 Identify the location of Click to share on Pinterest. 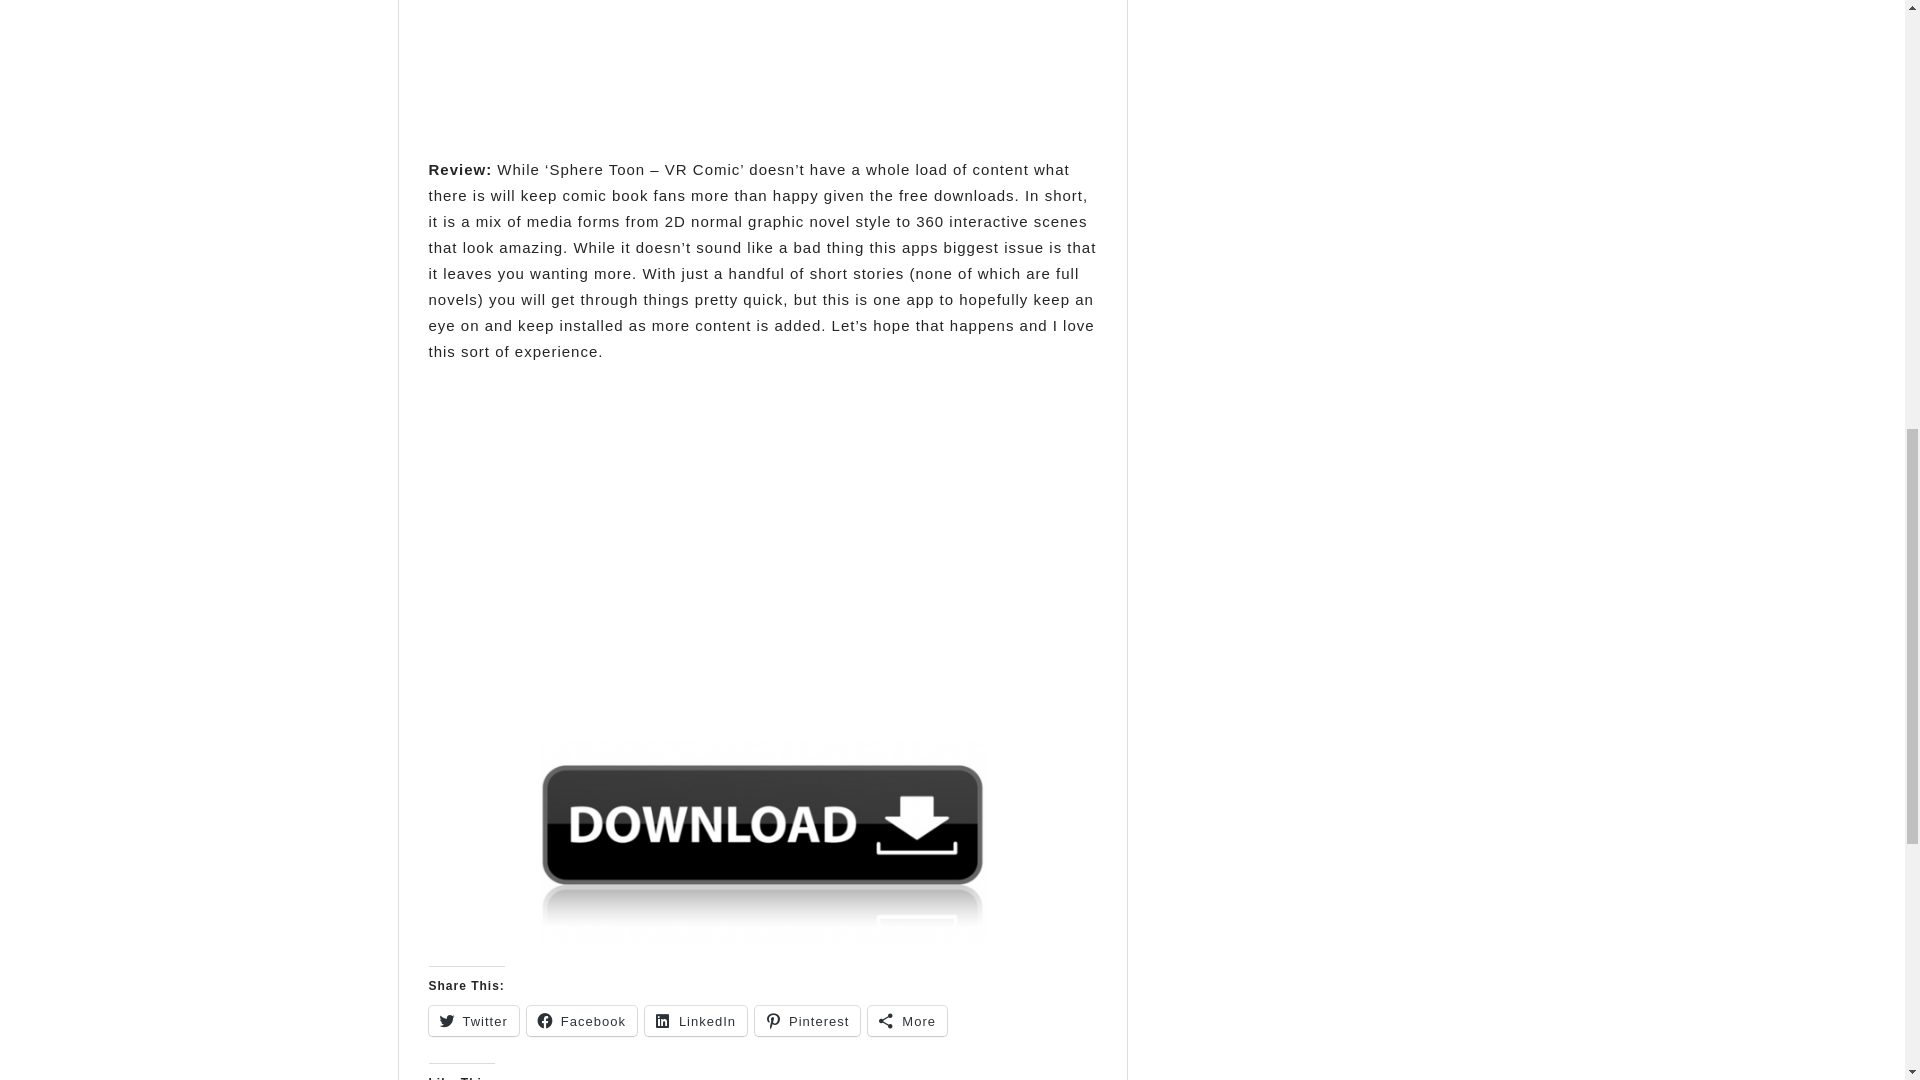
(807, 1020).